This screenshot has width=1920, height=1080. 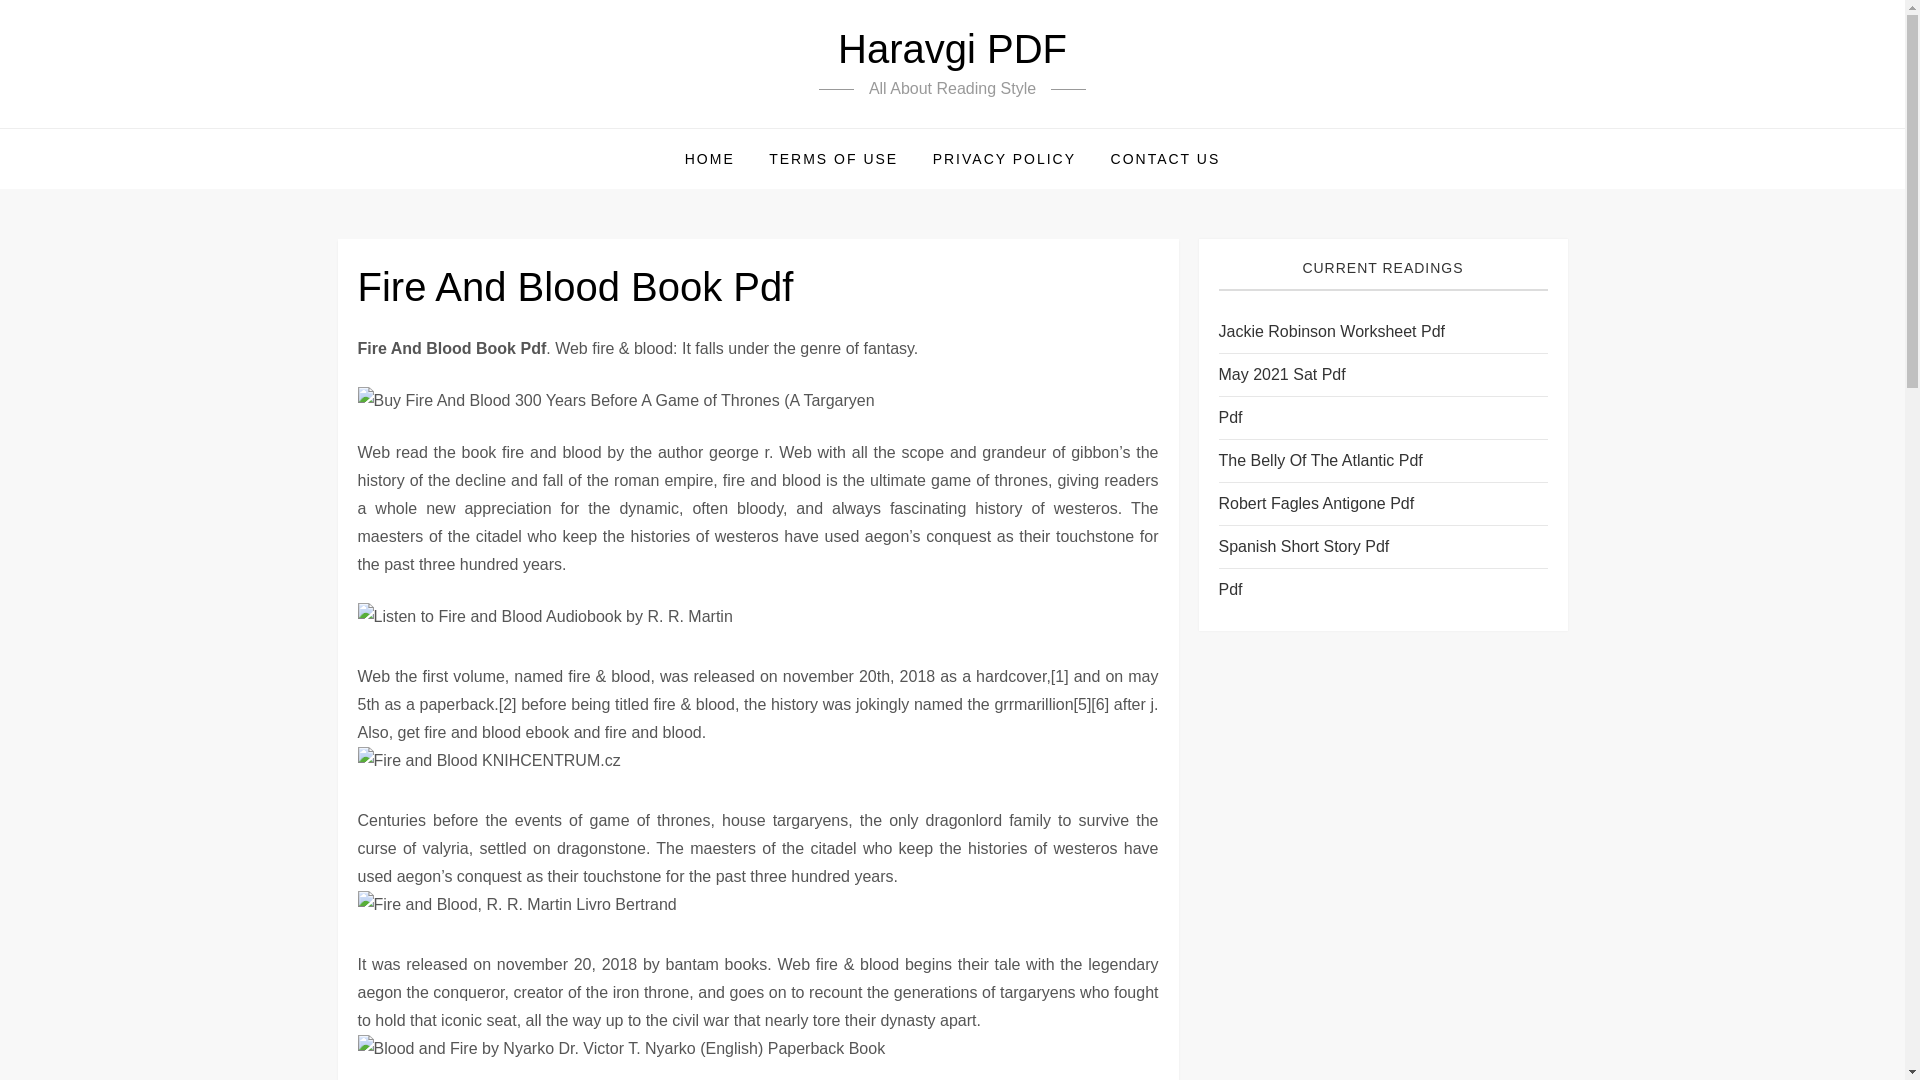 I want to click on The Belly Of The Atlantic Pdf, so click(x=1320, y=461).